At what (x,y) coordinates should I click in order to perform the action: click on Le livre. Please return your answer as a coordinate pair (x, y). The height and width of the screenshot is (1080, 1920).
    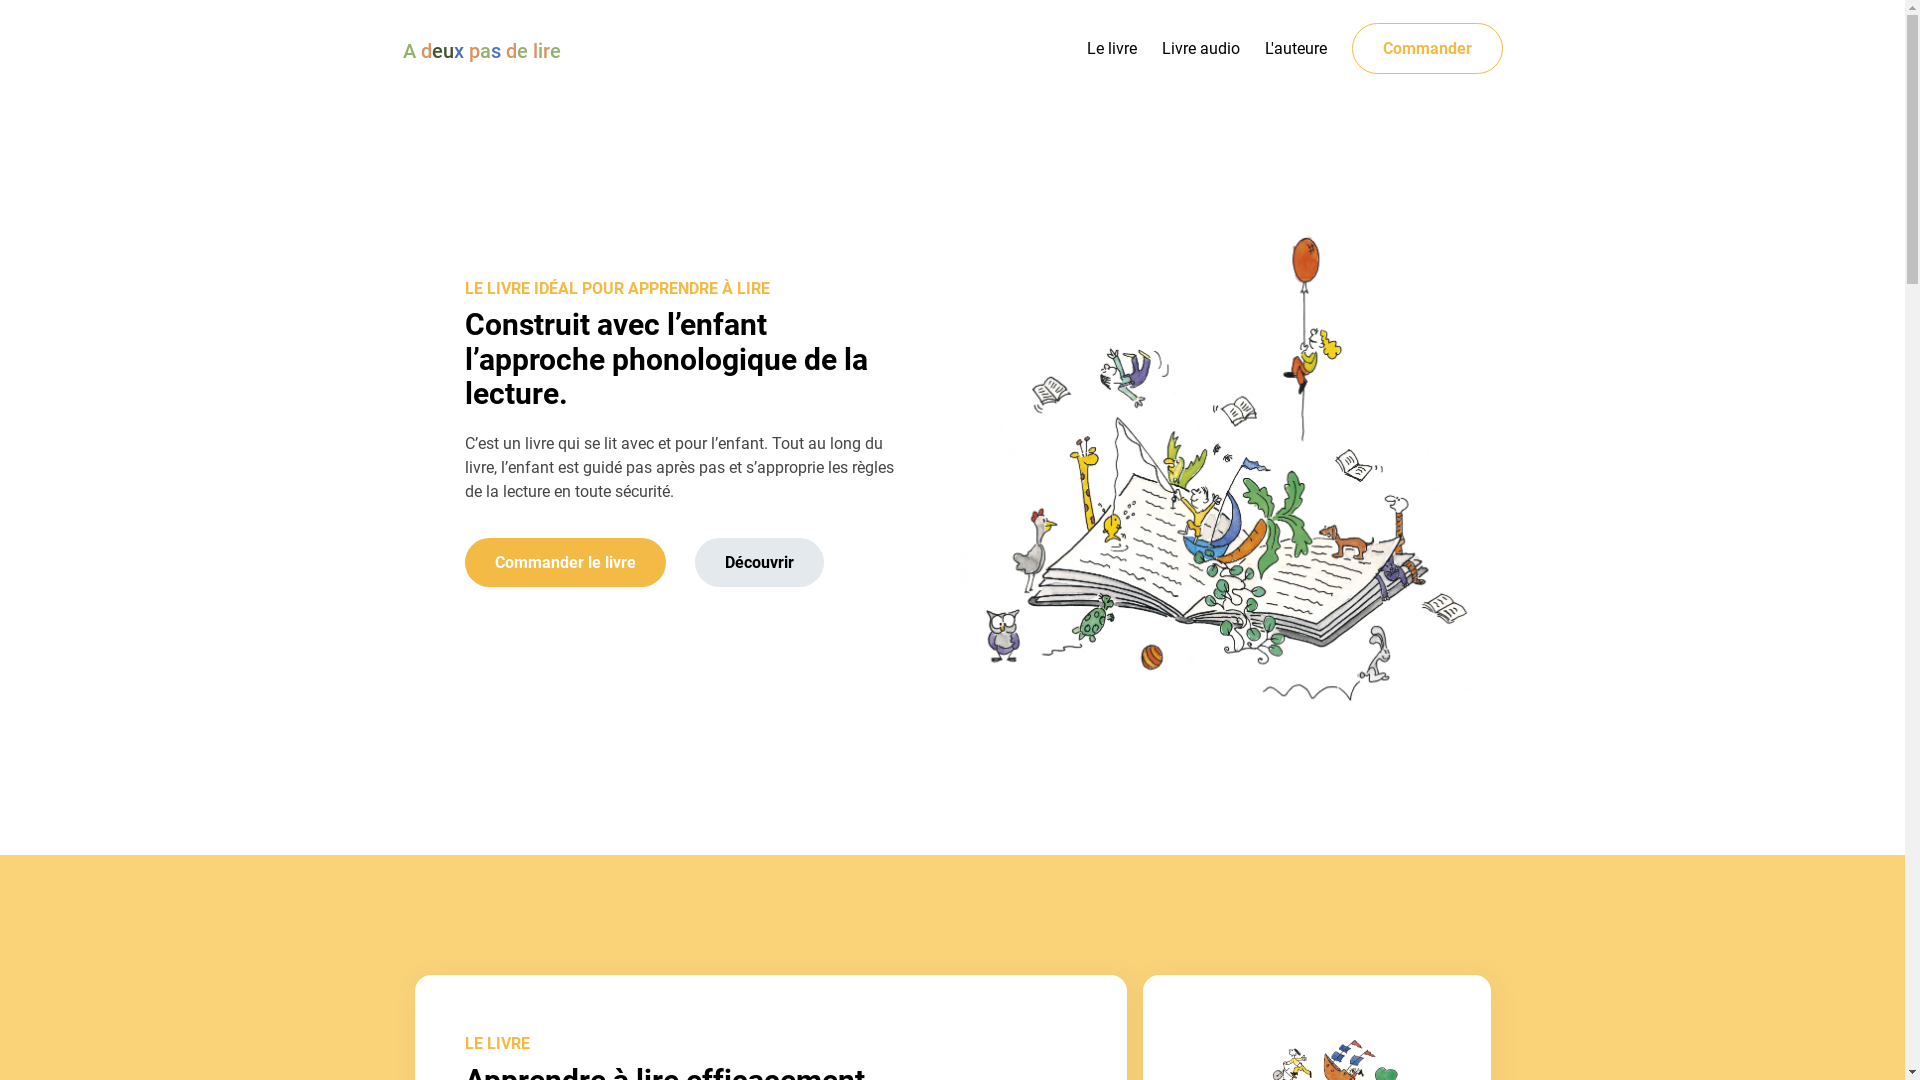
    Looking at the image, I should click on (1111, 48).